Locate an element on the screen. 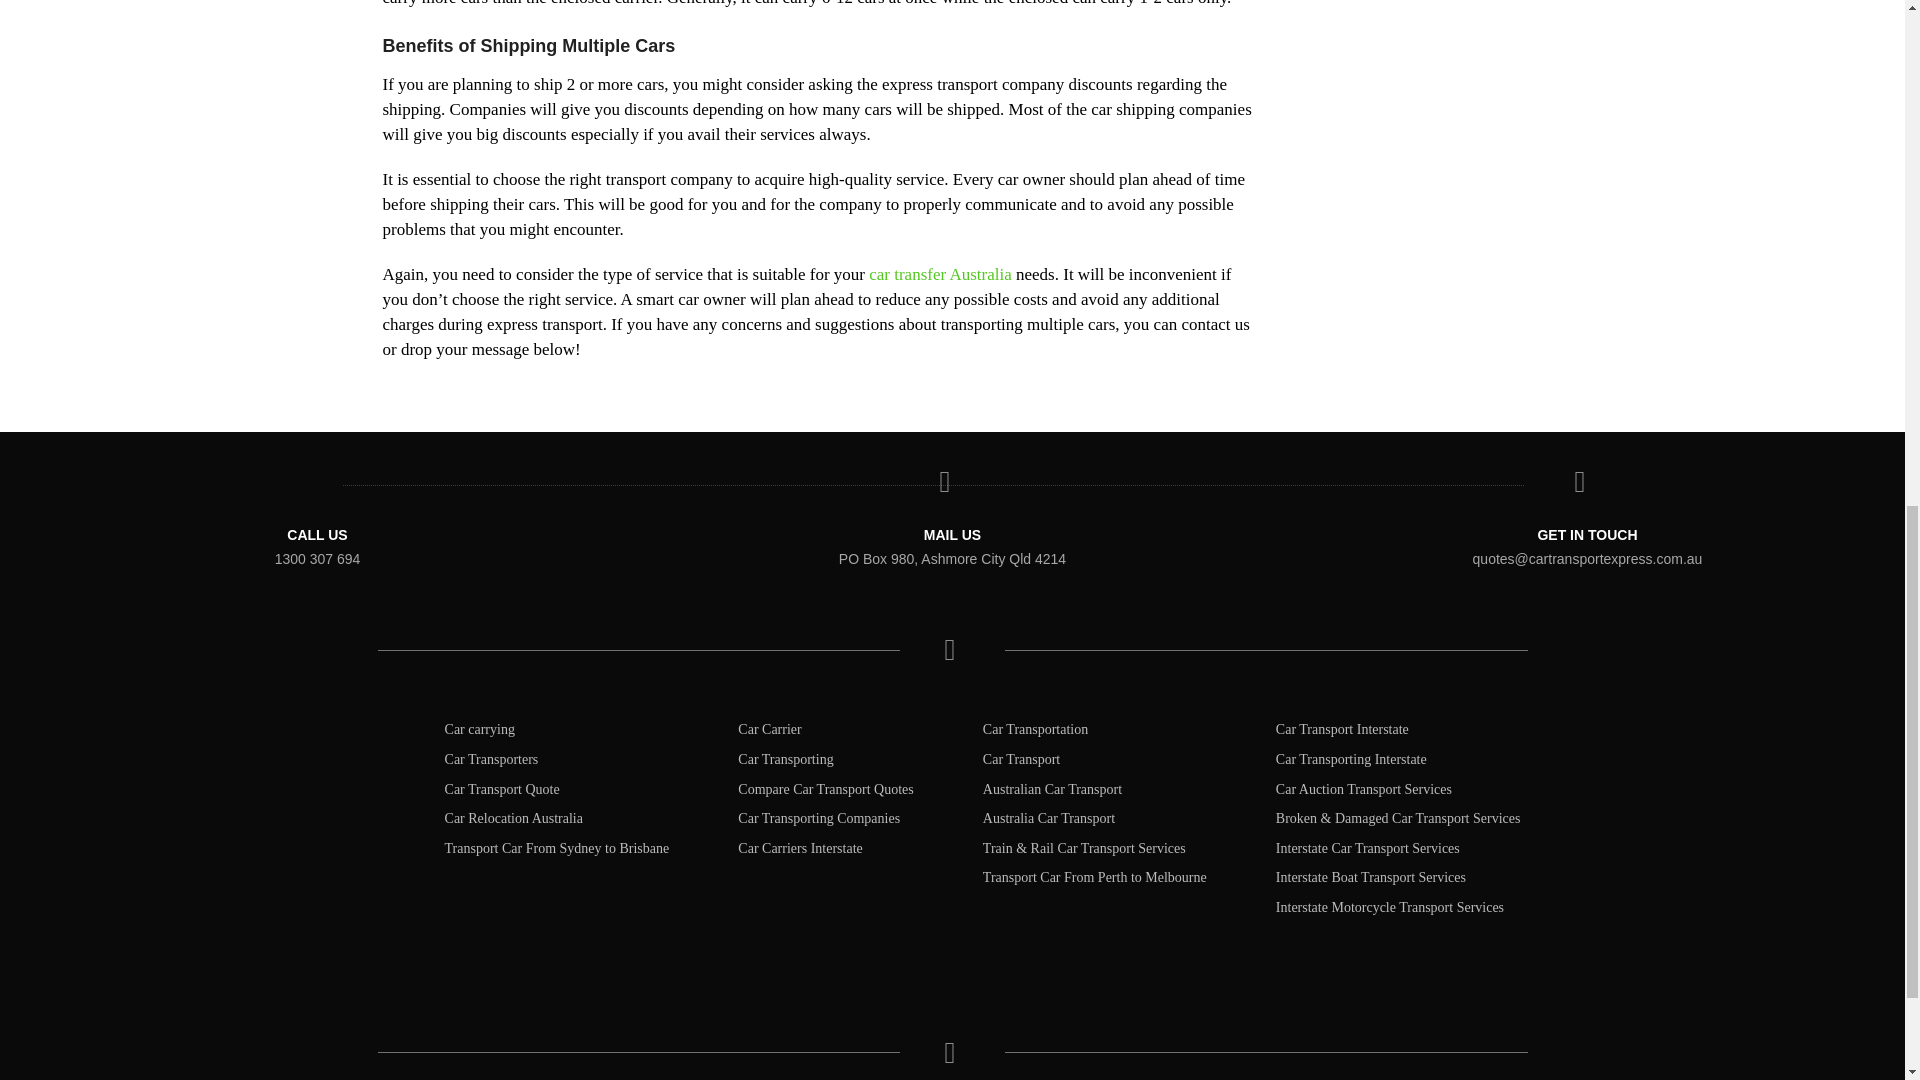 The height and width of the screenshot is (1080, 1920). car transfer Australia is located at coordinates (940, 274).